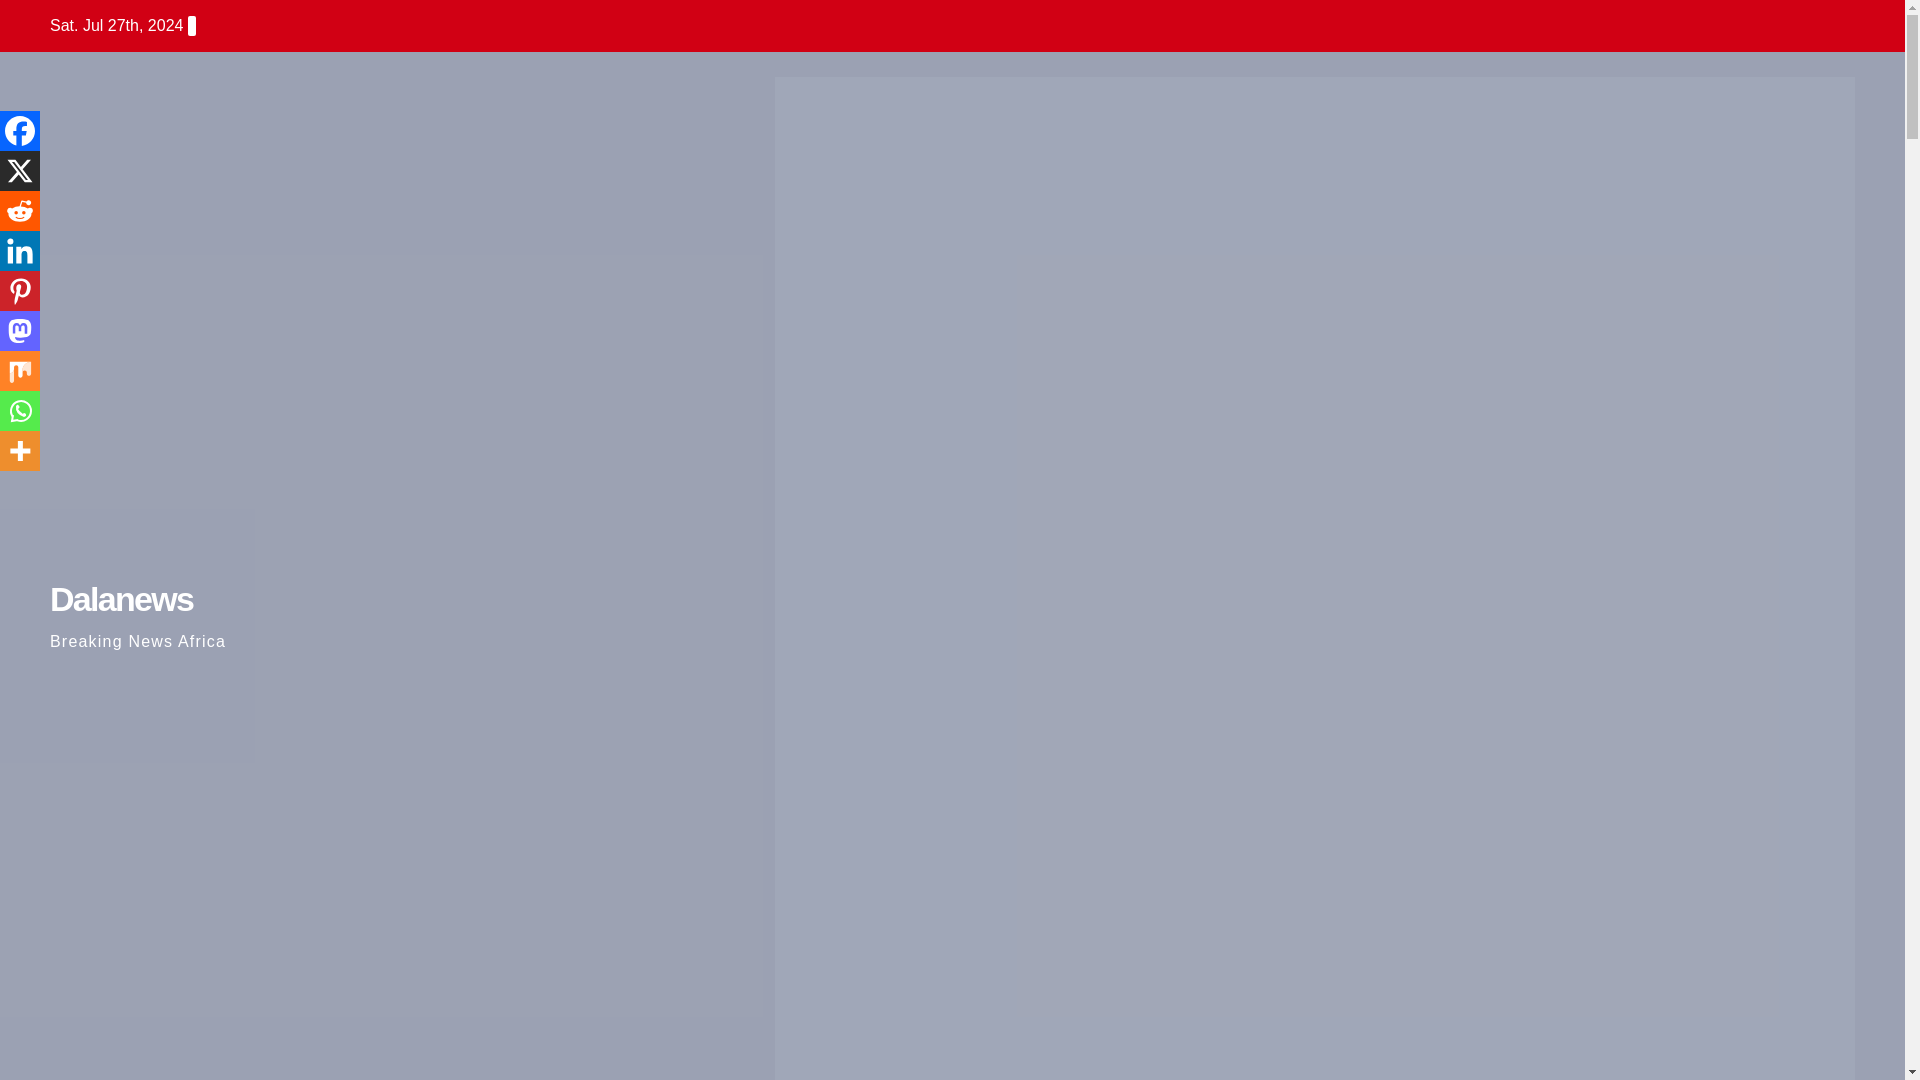 This screenshot has width=1920, height=1080. I want to click on X, so click(20, 171).